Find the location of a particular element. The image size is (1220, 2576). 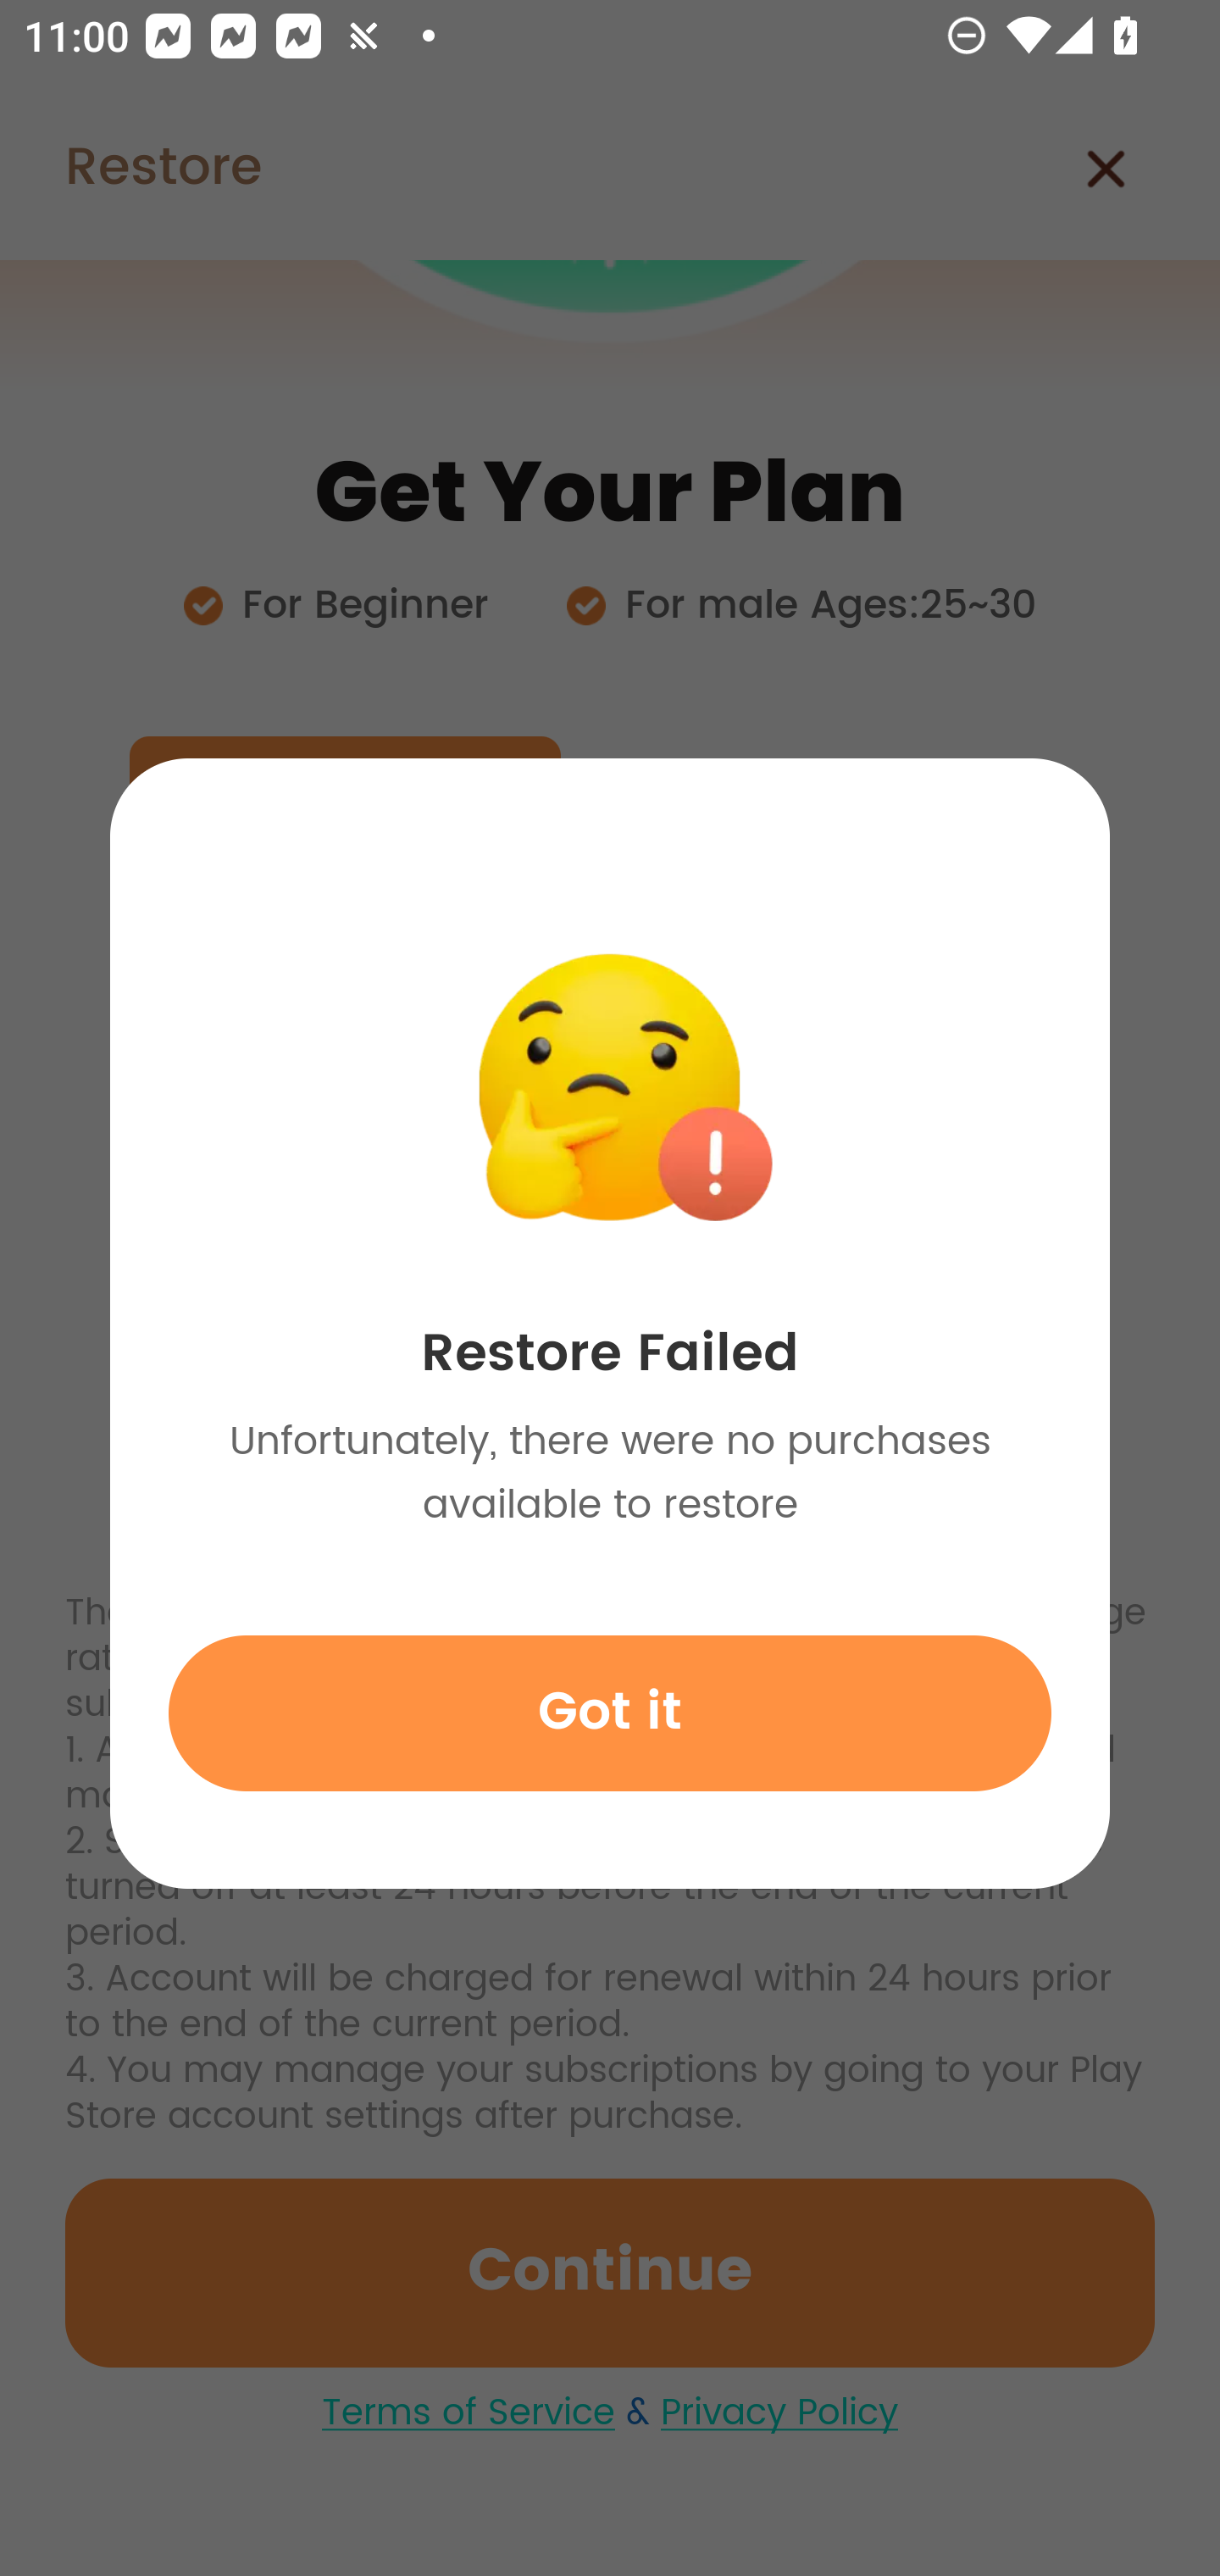

Got it is located at coordinates (610, 1713).